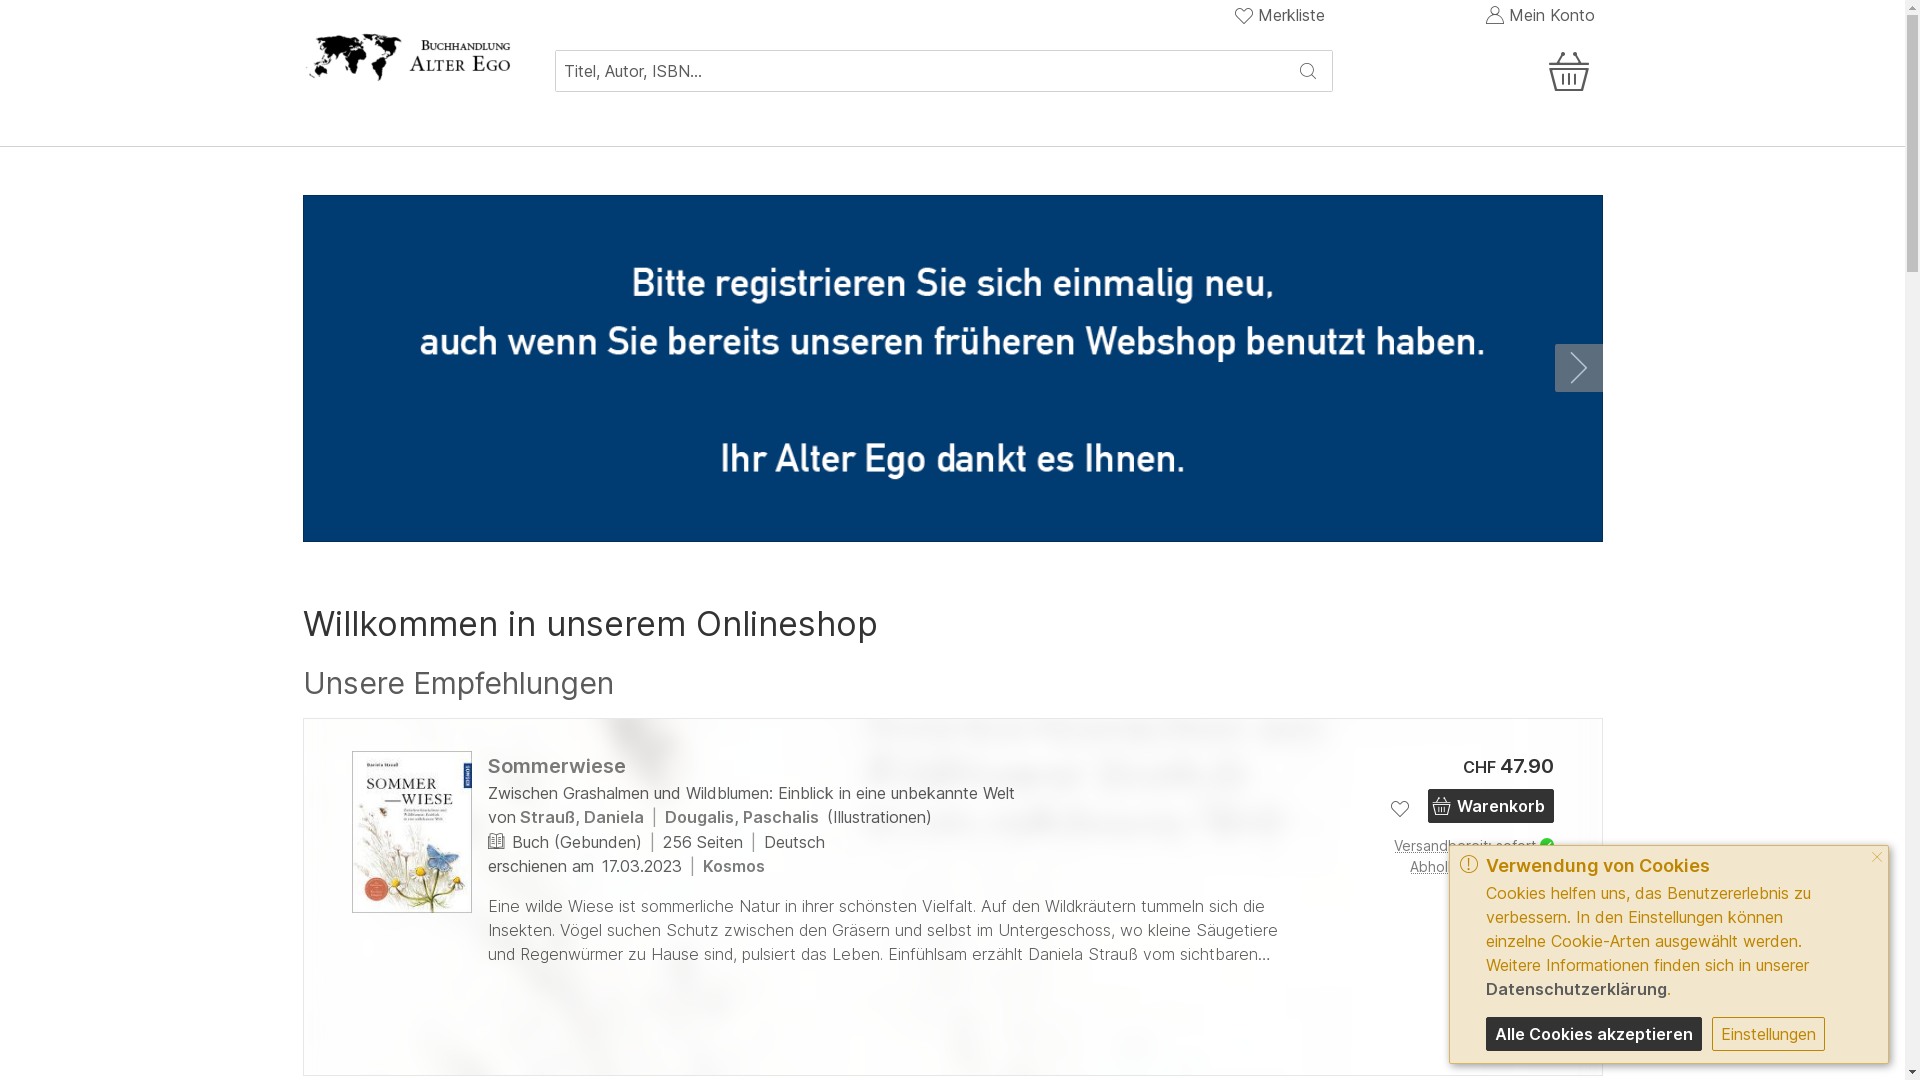 The image size is (1920, 1080). What do you see at coordinates (1491, 806) in the screenshot?
I see `Warenkorb` at bounding box center [1491, 806].